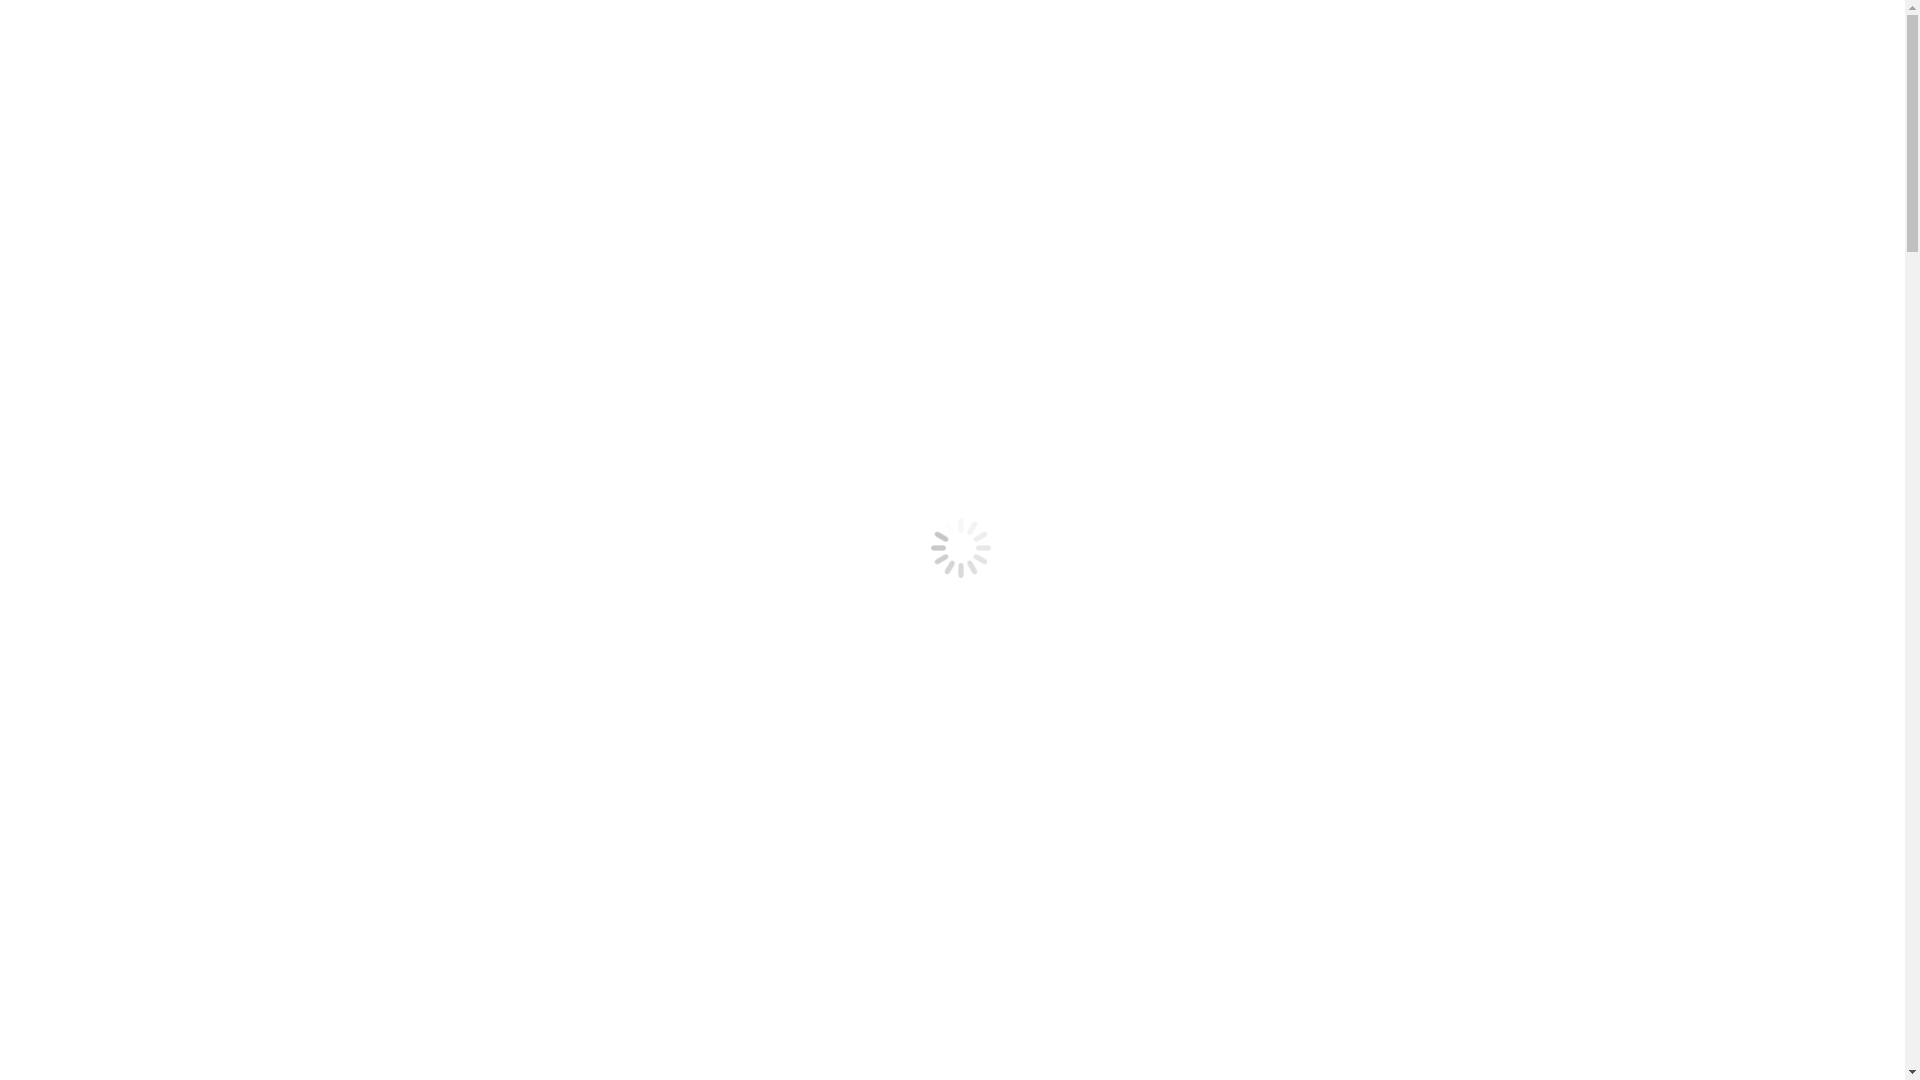 Image resolution: width=1920 pixels, height=1080 pixels. Describe the element at coordinates (144, 732) in the screenshot. I see `Corporate Events` at that location.